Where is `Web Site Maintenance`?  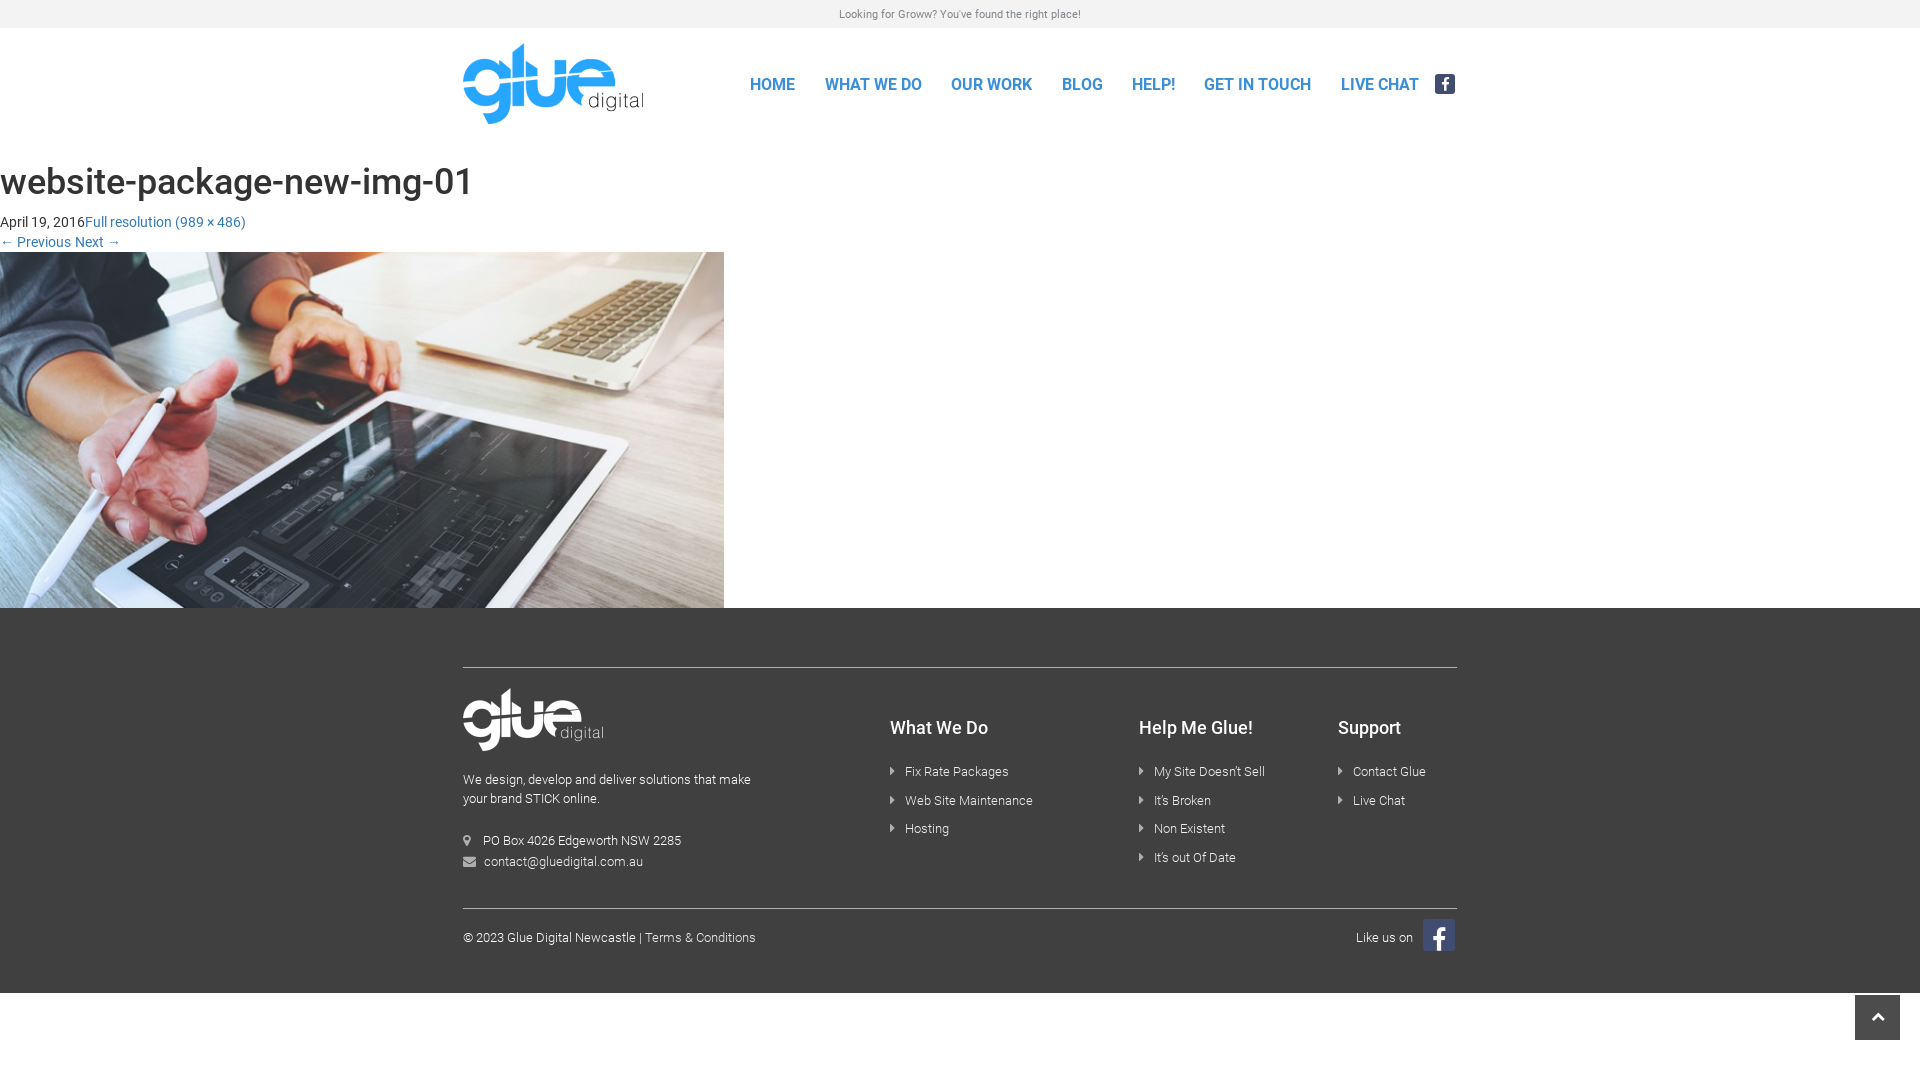 Web Site Maintenance is located at coordinates (969, 800).